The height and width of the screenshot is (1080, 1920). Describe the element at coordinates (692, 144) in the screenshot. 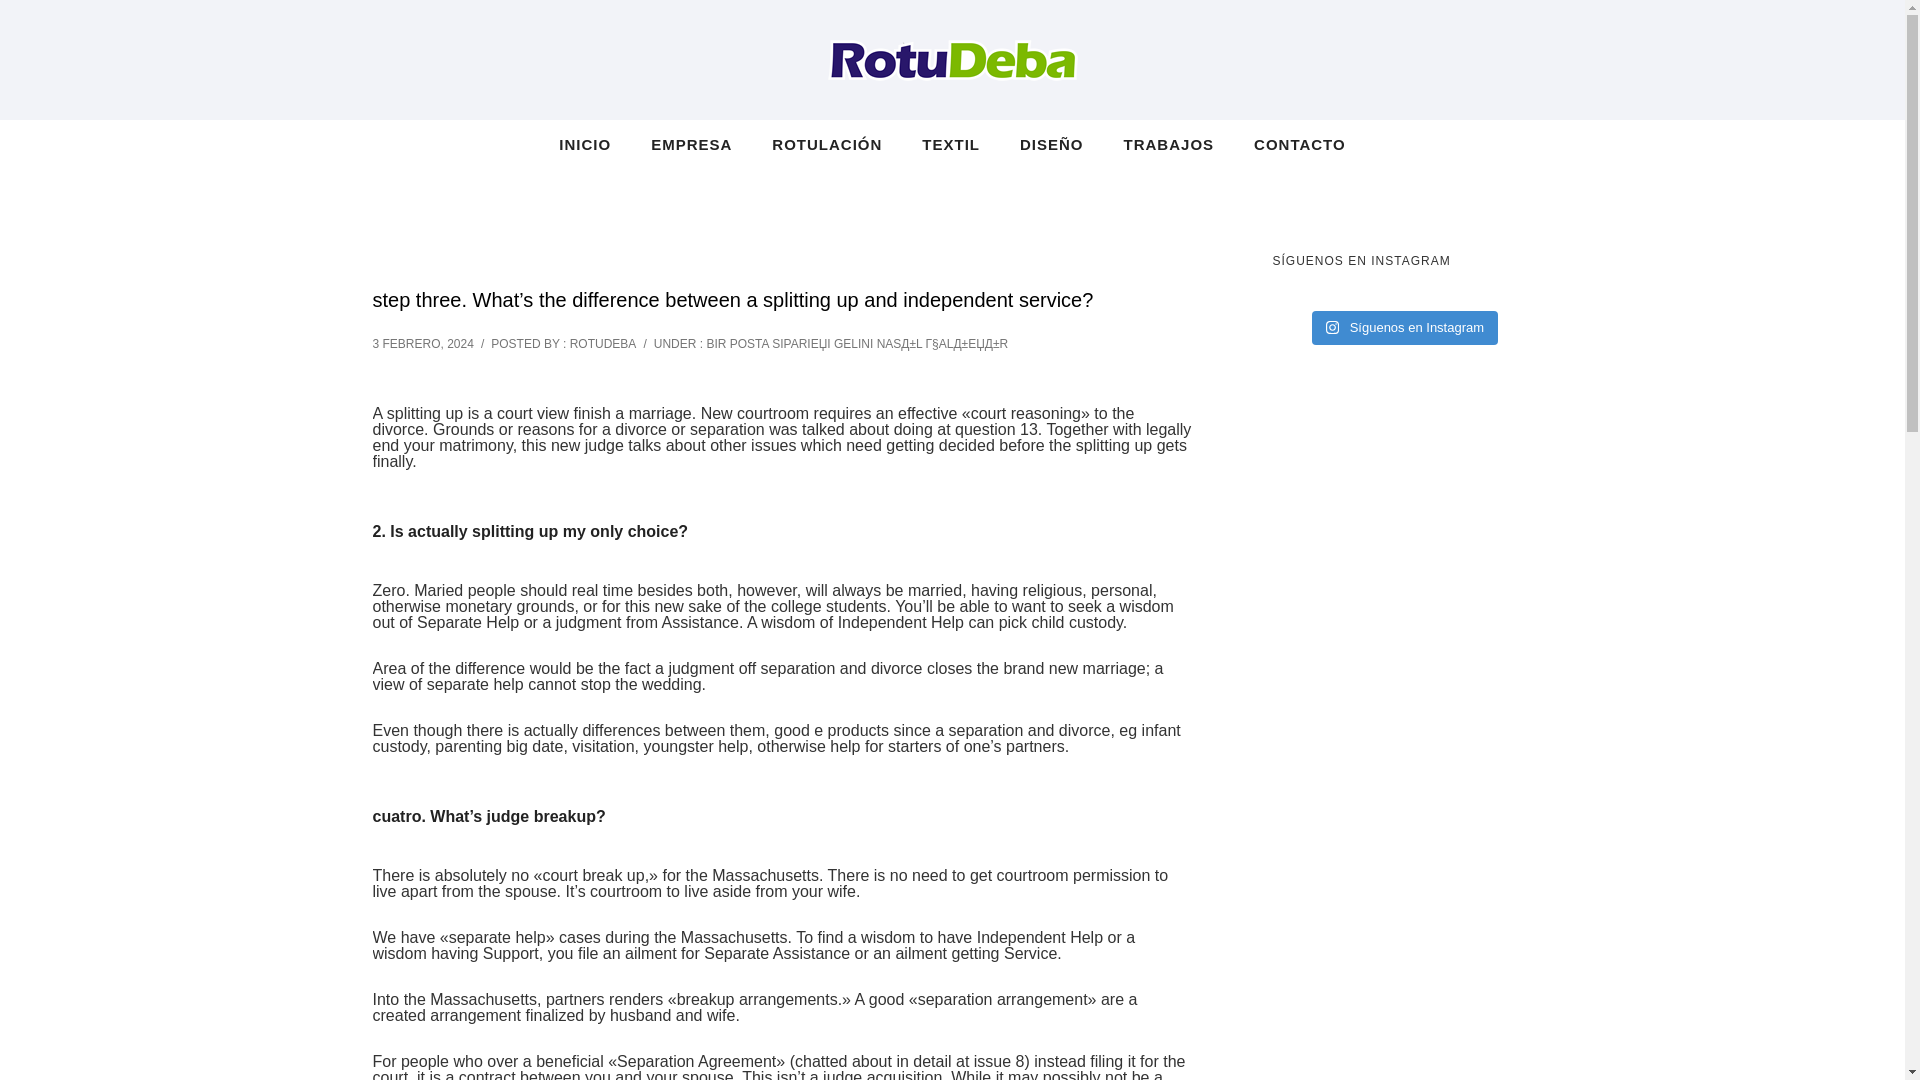

I see `Empresa` at that location.